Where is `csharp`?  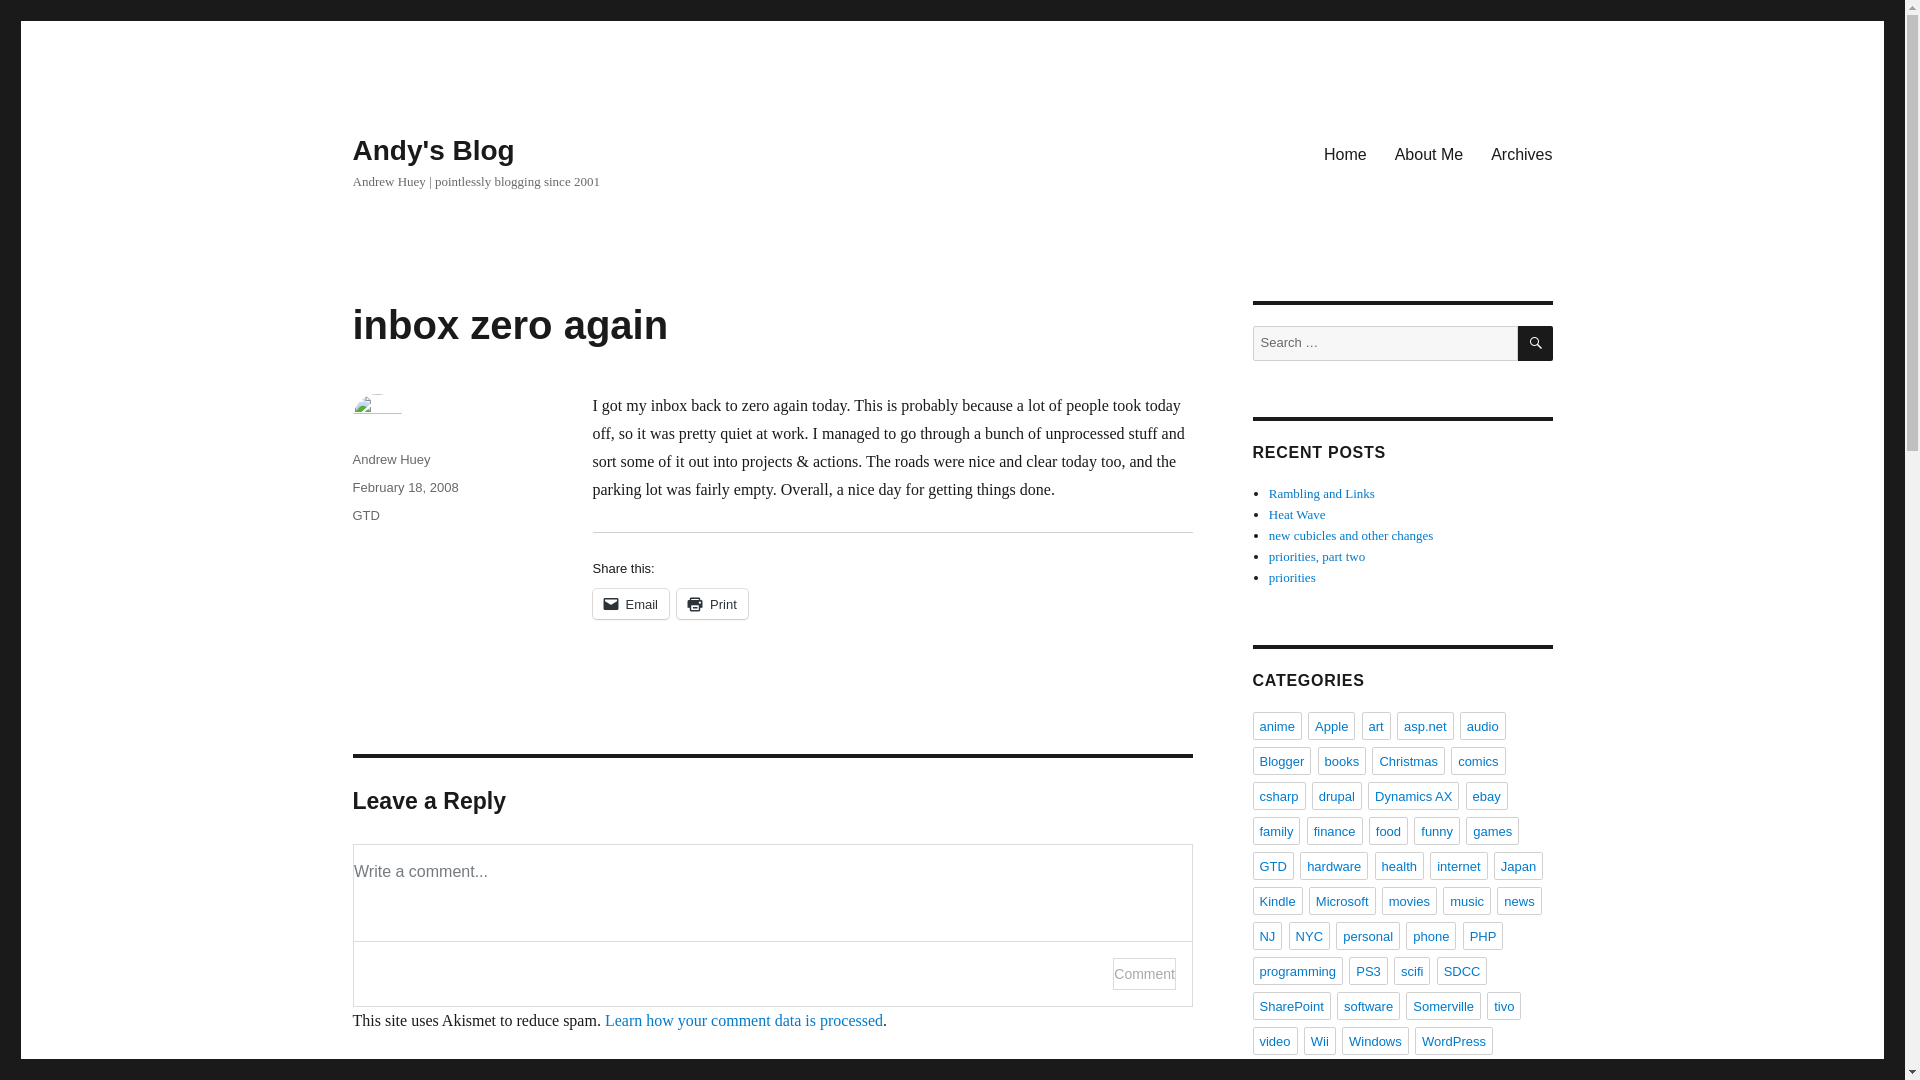 csharp is located at coordinates (1278, 796).